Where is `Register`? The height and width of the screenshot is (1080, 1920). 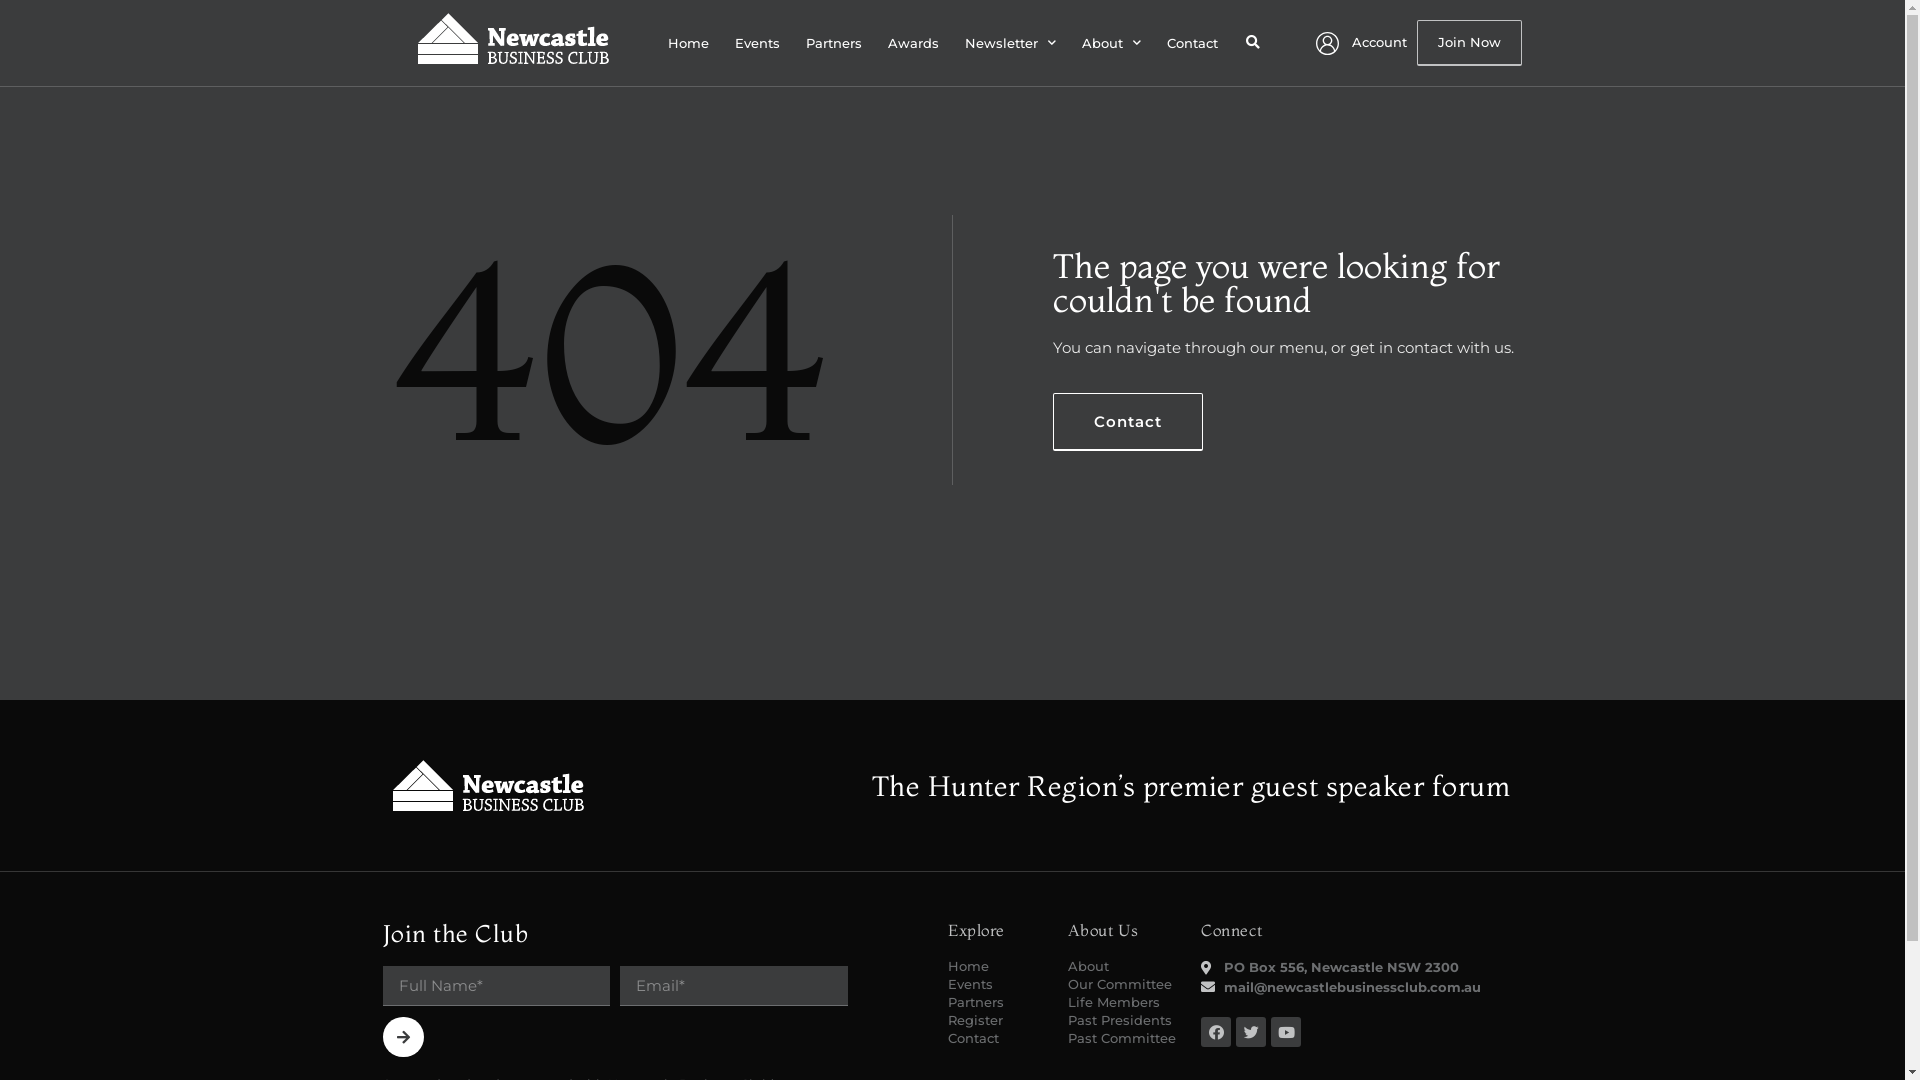 Register is located at coordinates (998, 1020).